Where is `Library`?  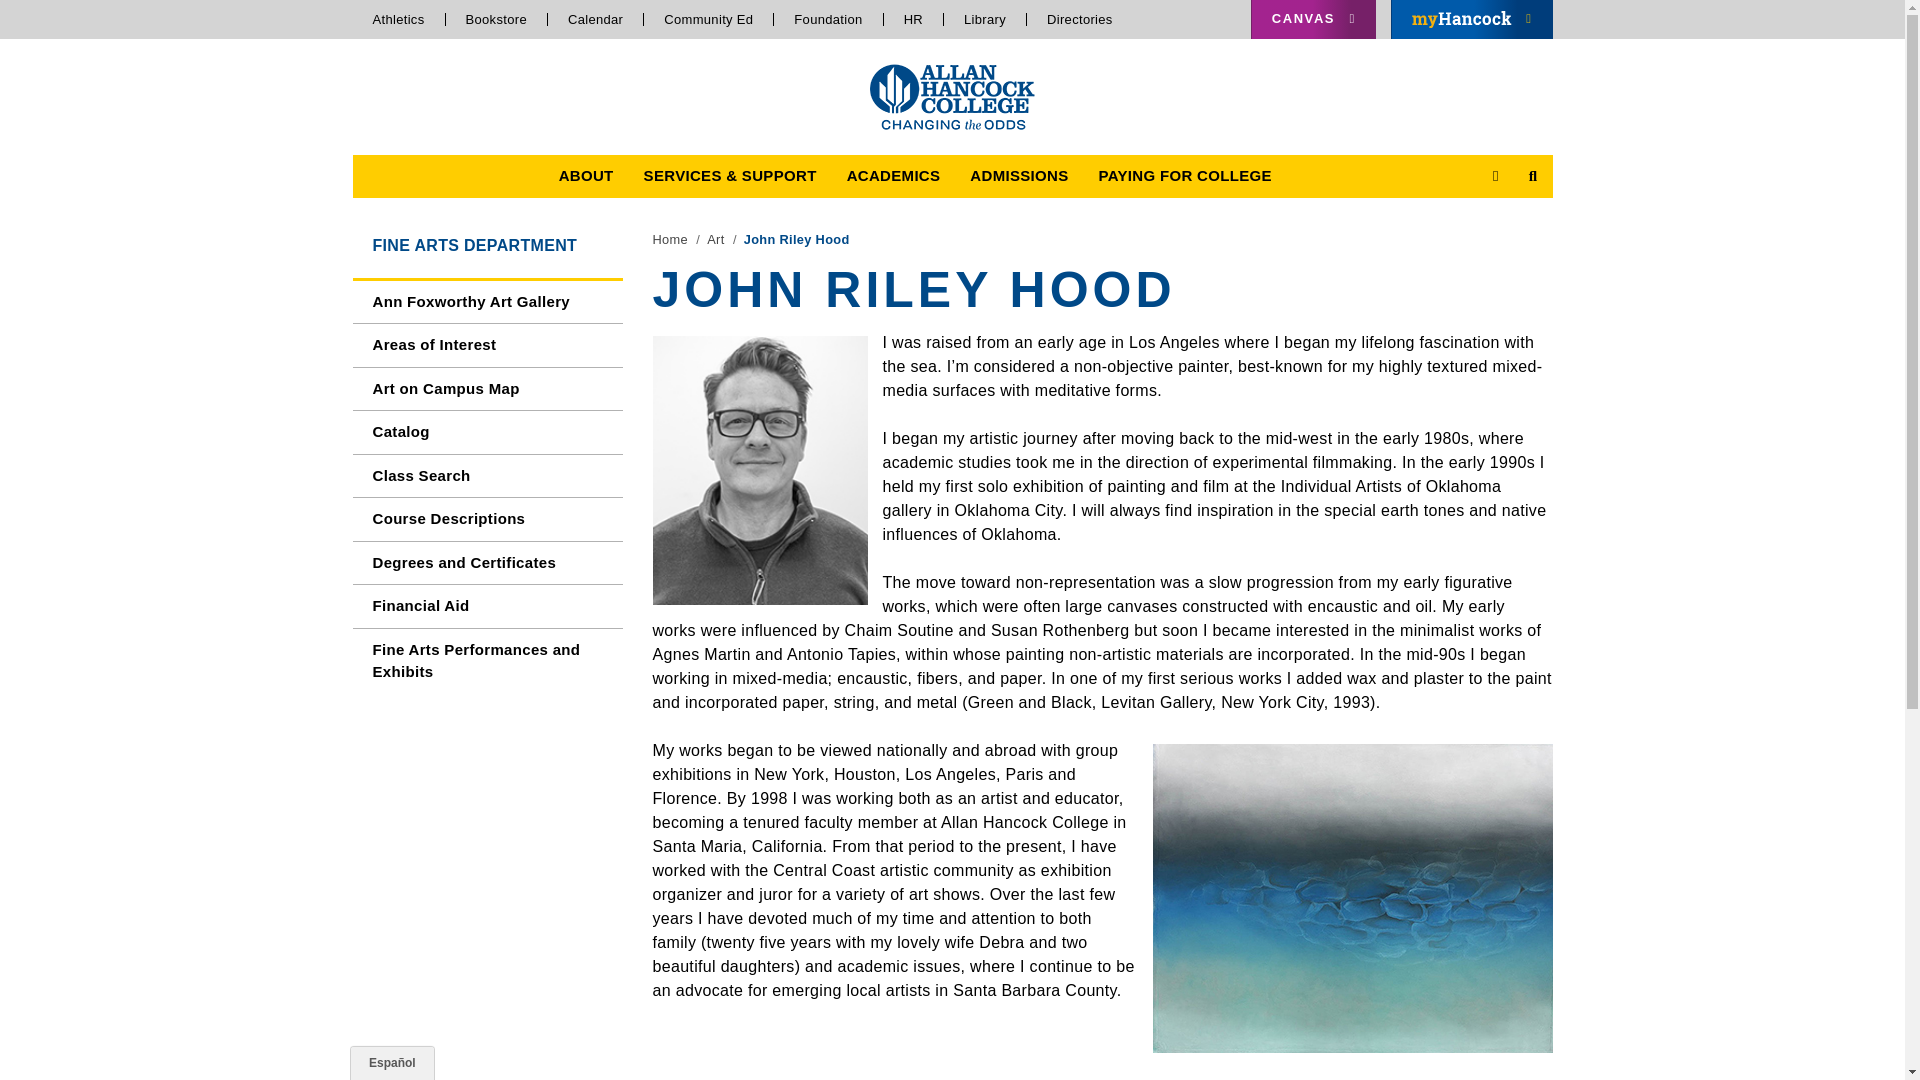 Library is located at coordinates (986, 18).